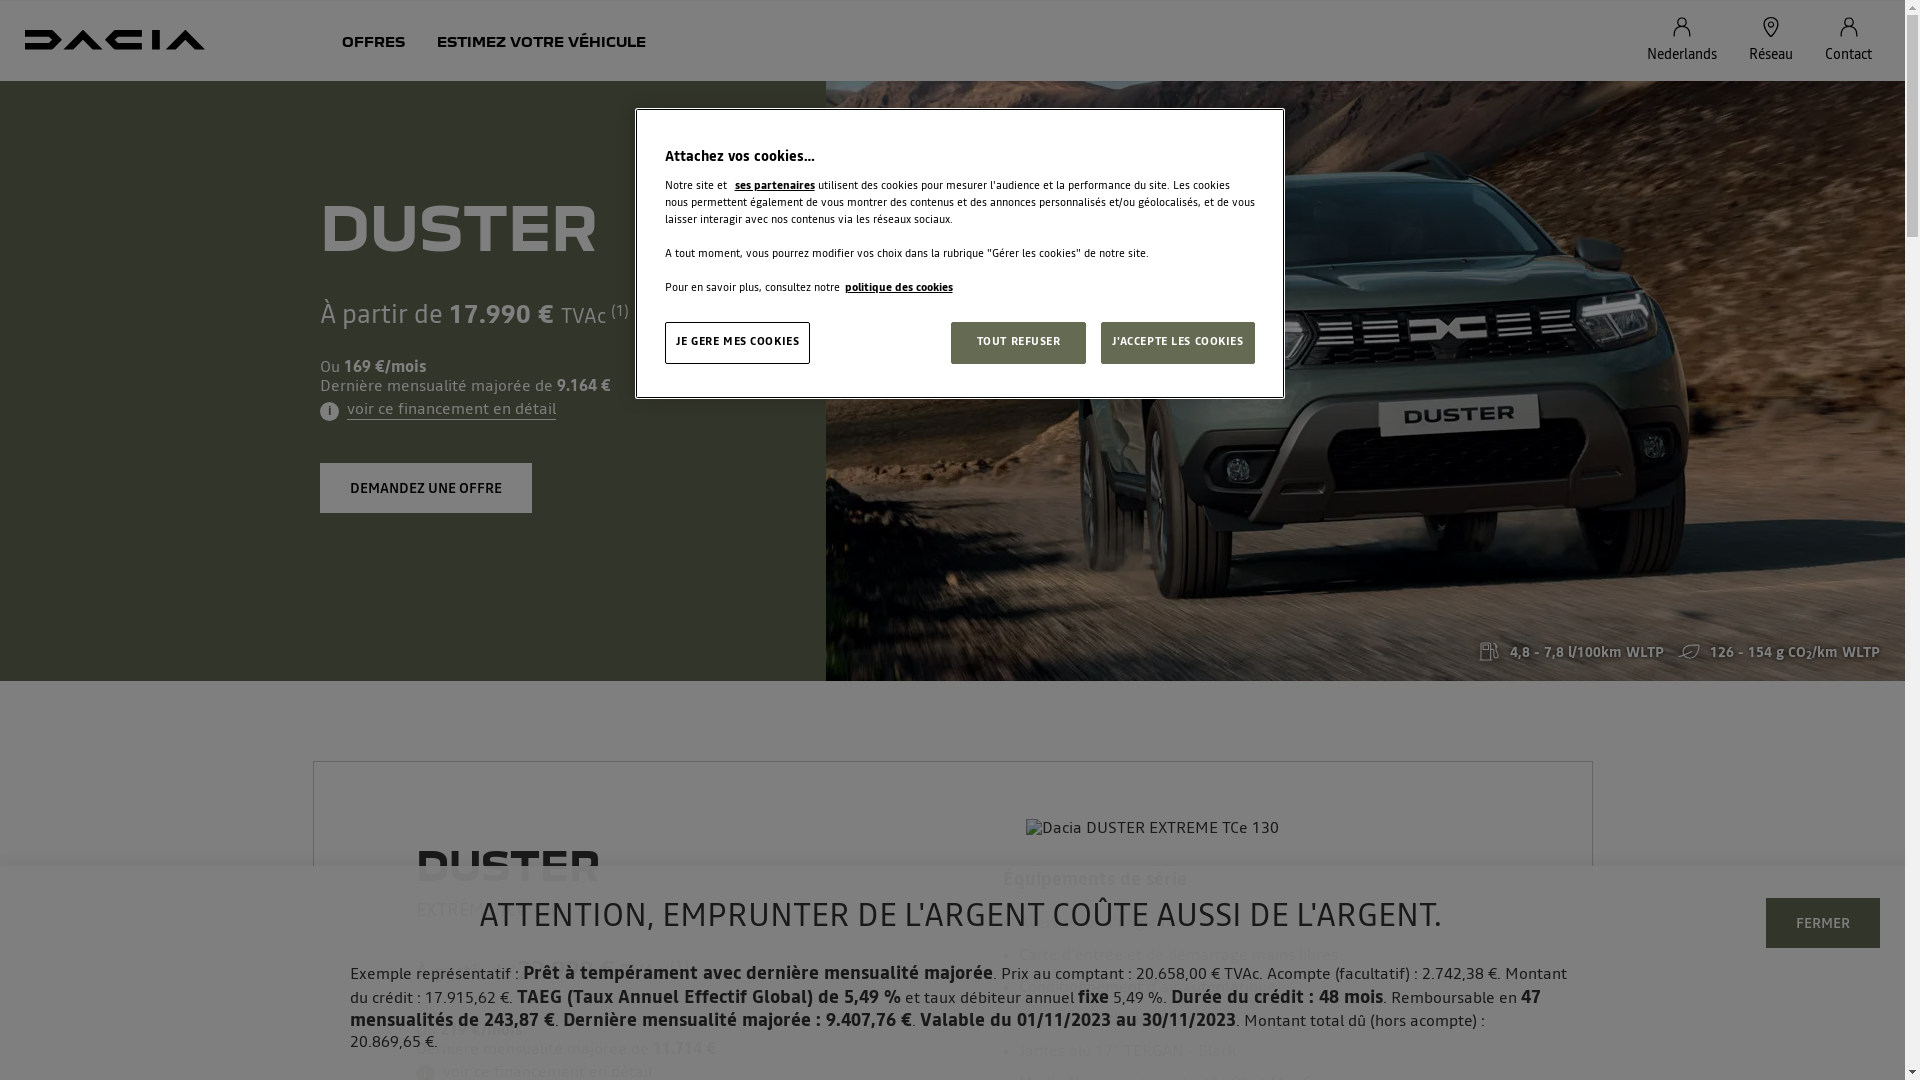  What do you see at coordinates (1682, 41) in the screenshot?
I see `Nederlands` at bounding box center [1682, 41].